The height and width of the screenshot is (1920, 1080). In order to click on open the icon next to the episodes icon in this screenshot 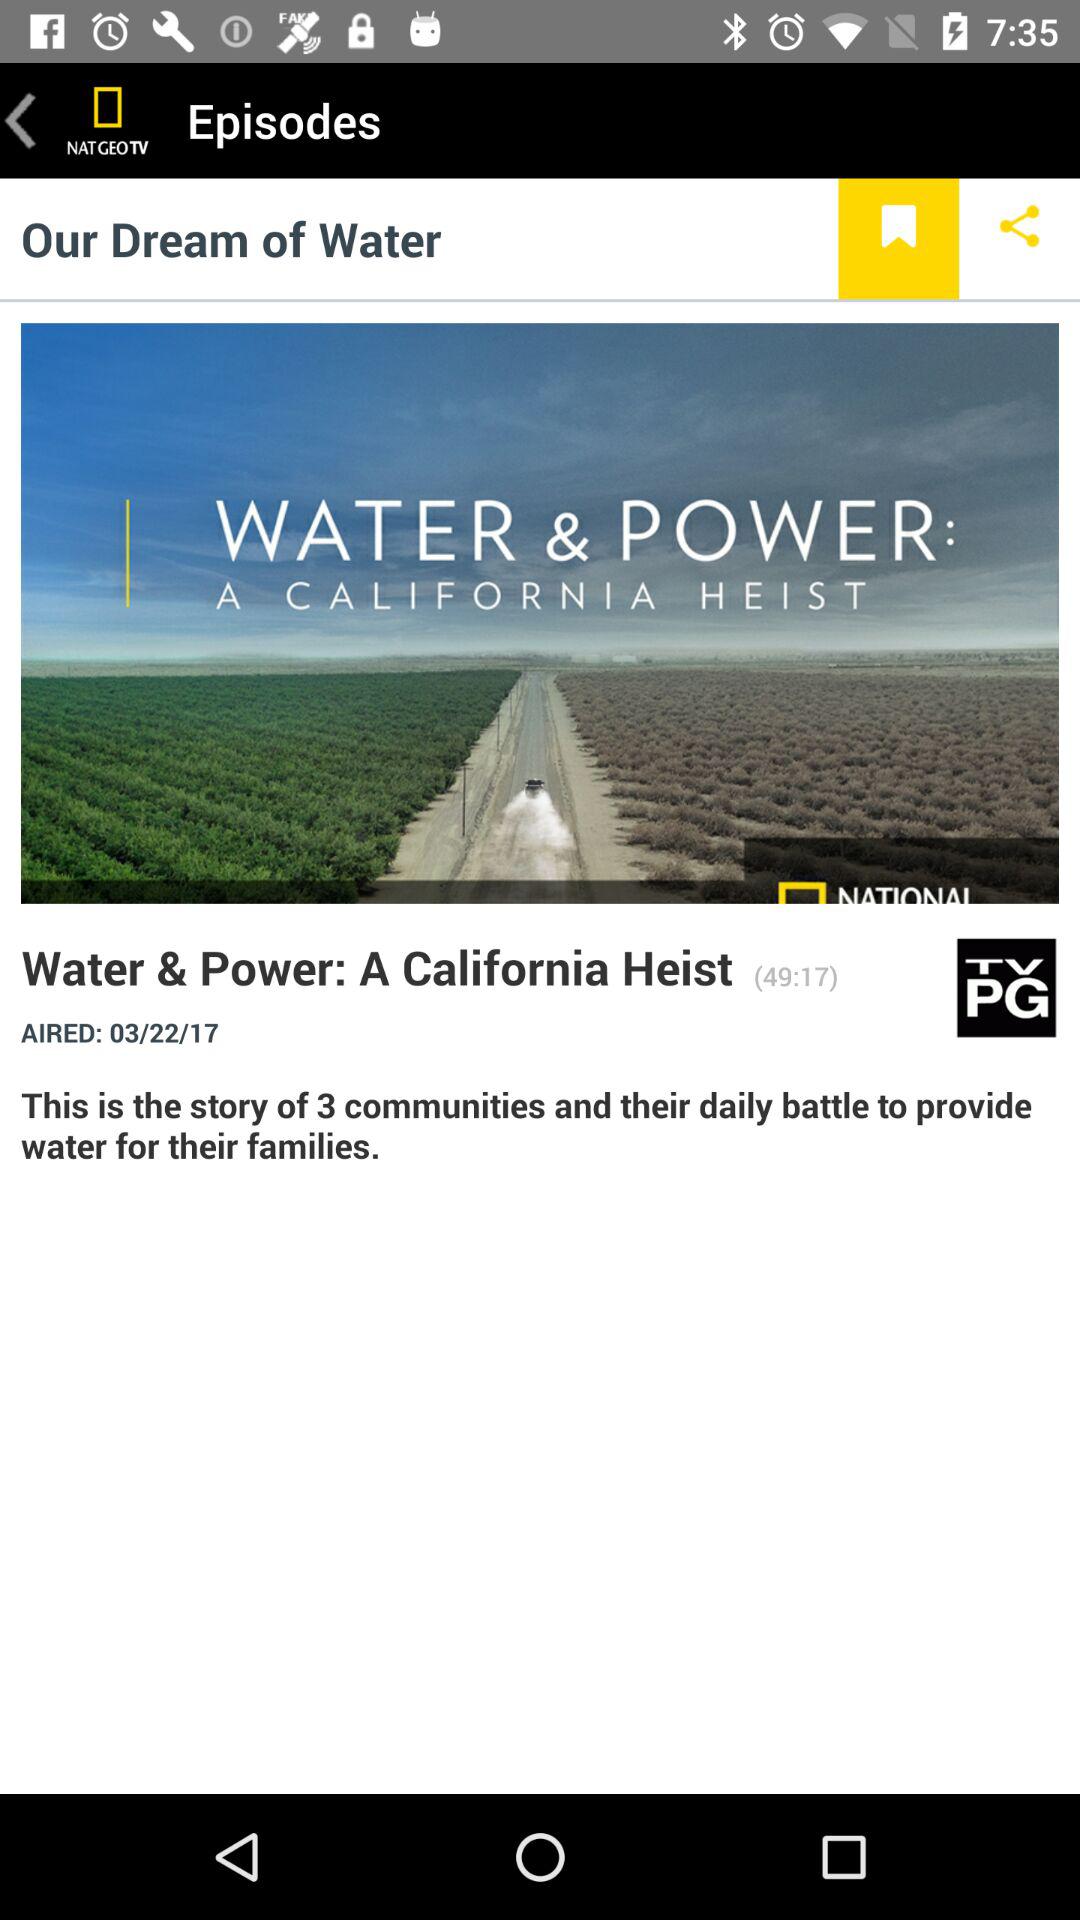, I will do `click(108, 120)`.